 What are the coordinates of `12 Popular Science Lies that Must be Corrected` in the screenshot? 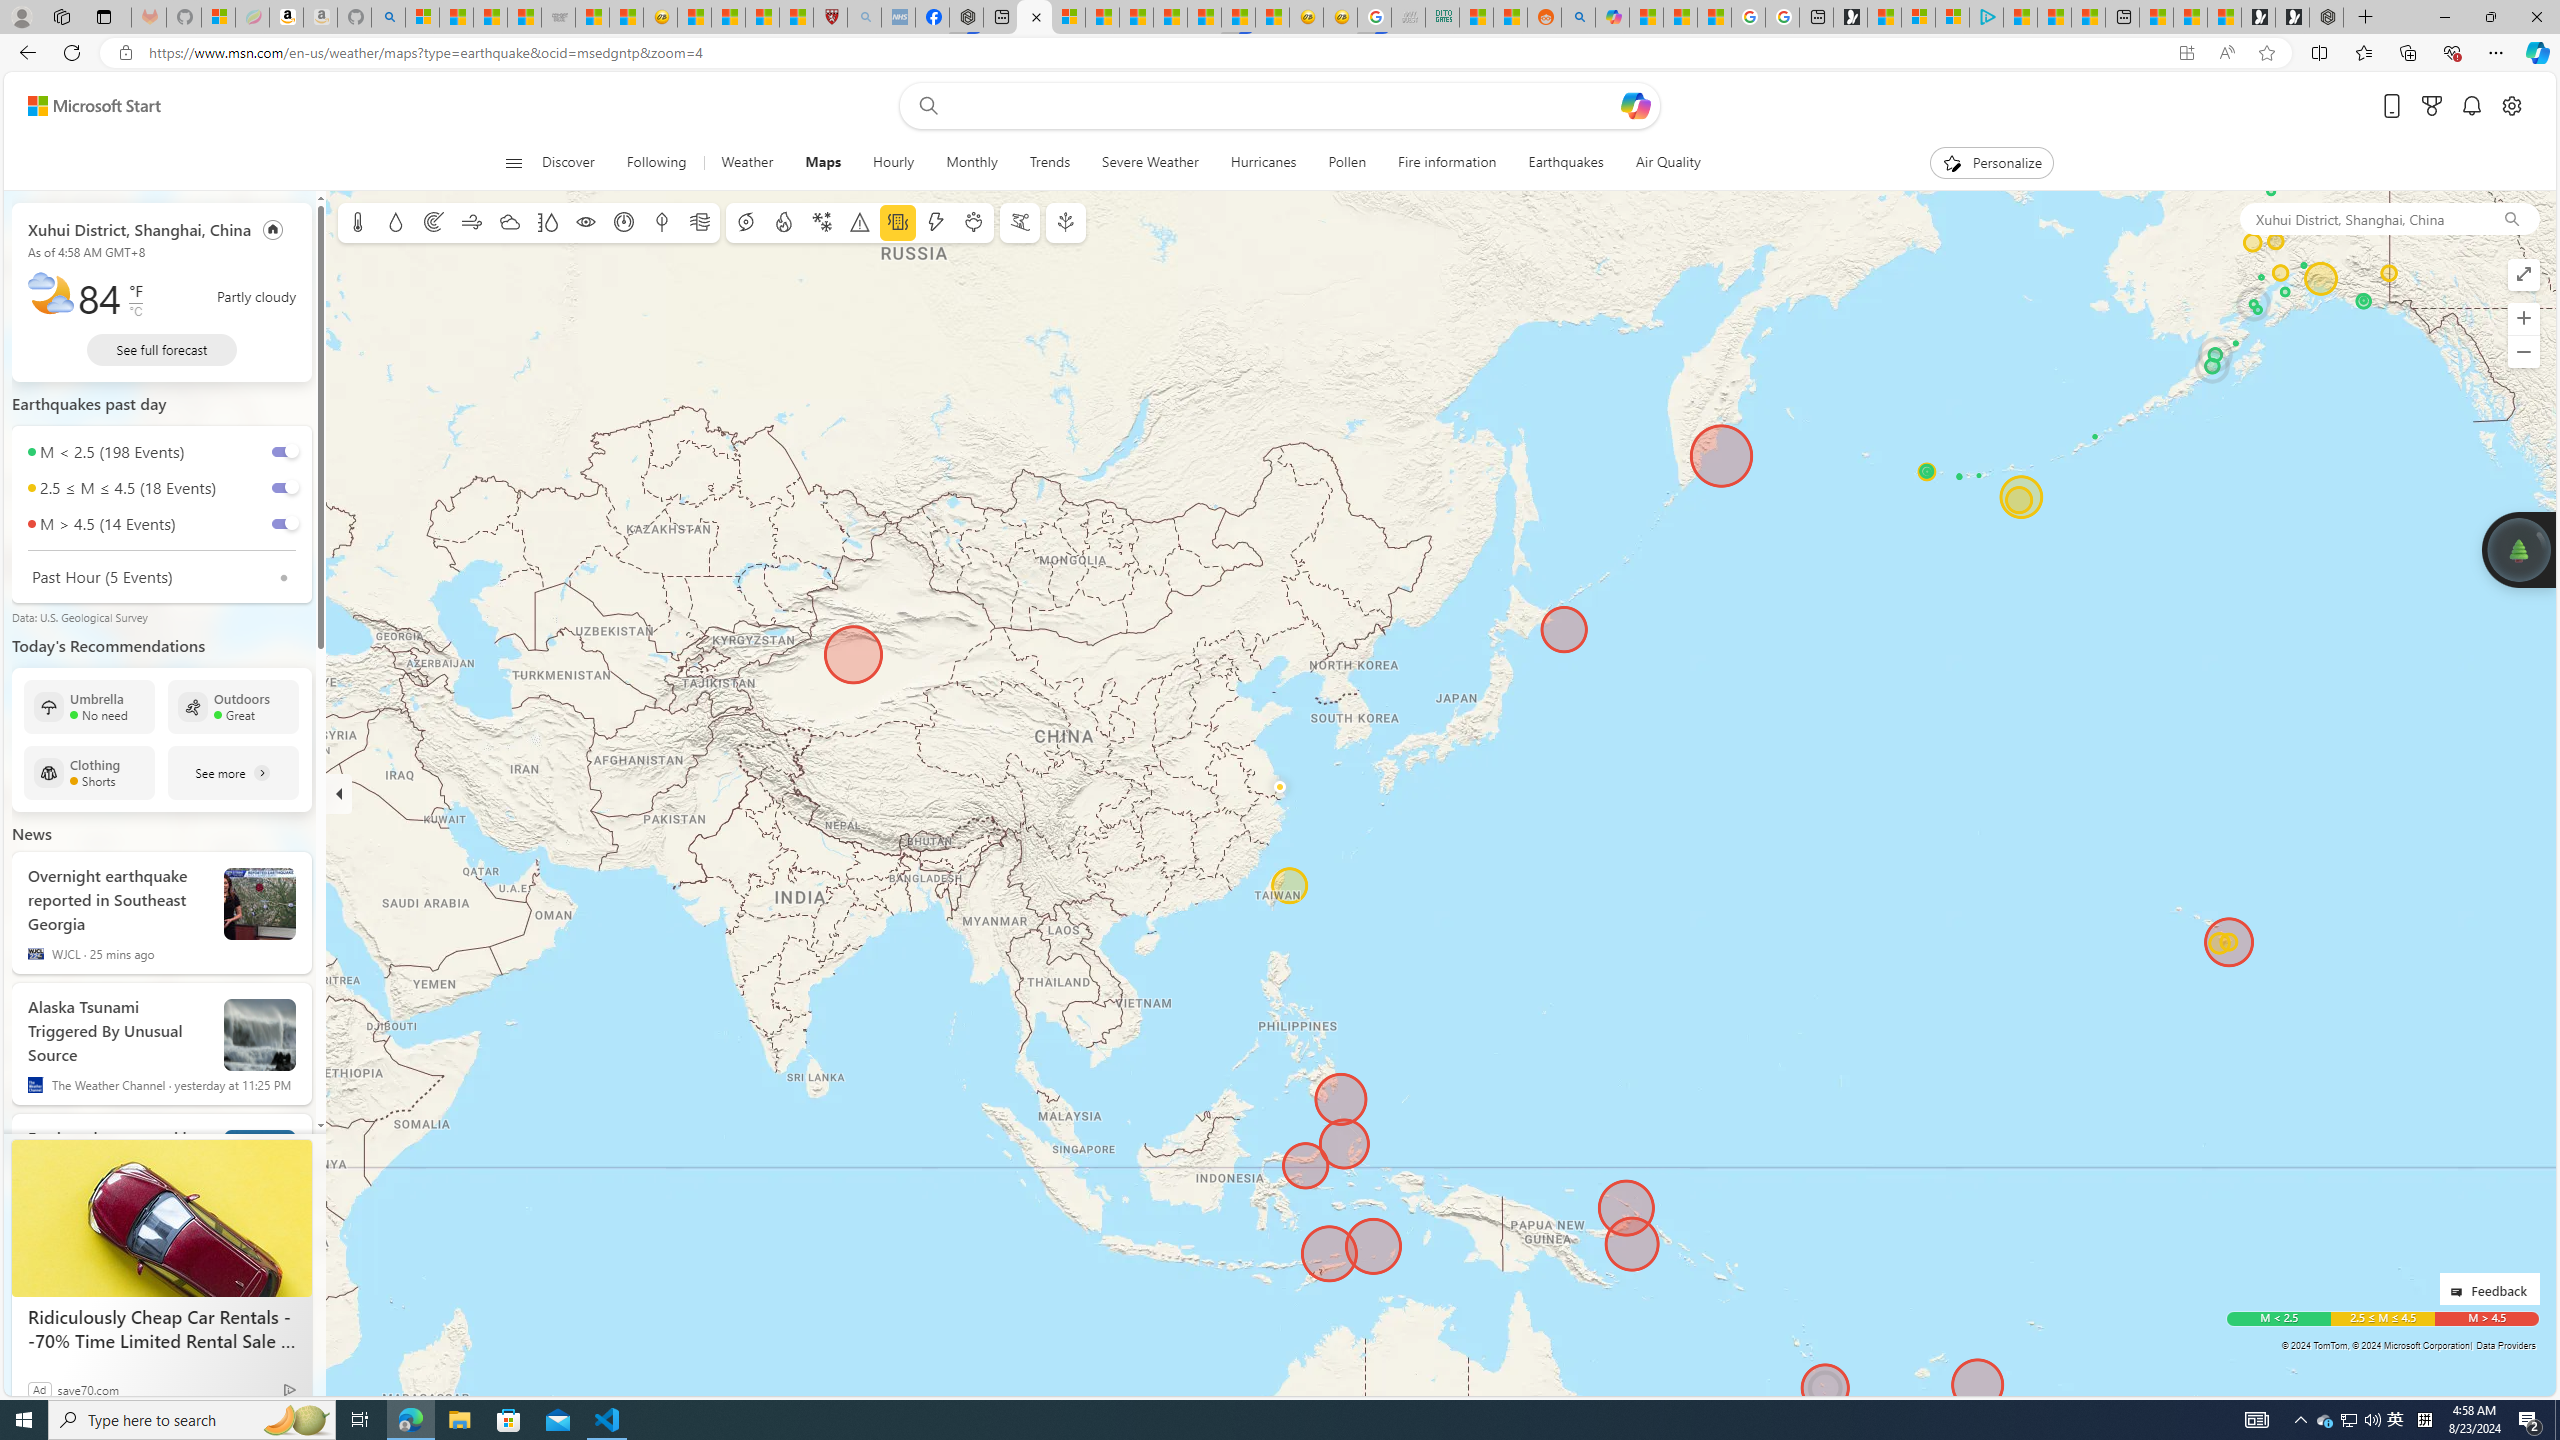 It's located at (796, 17).